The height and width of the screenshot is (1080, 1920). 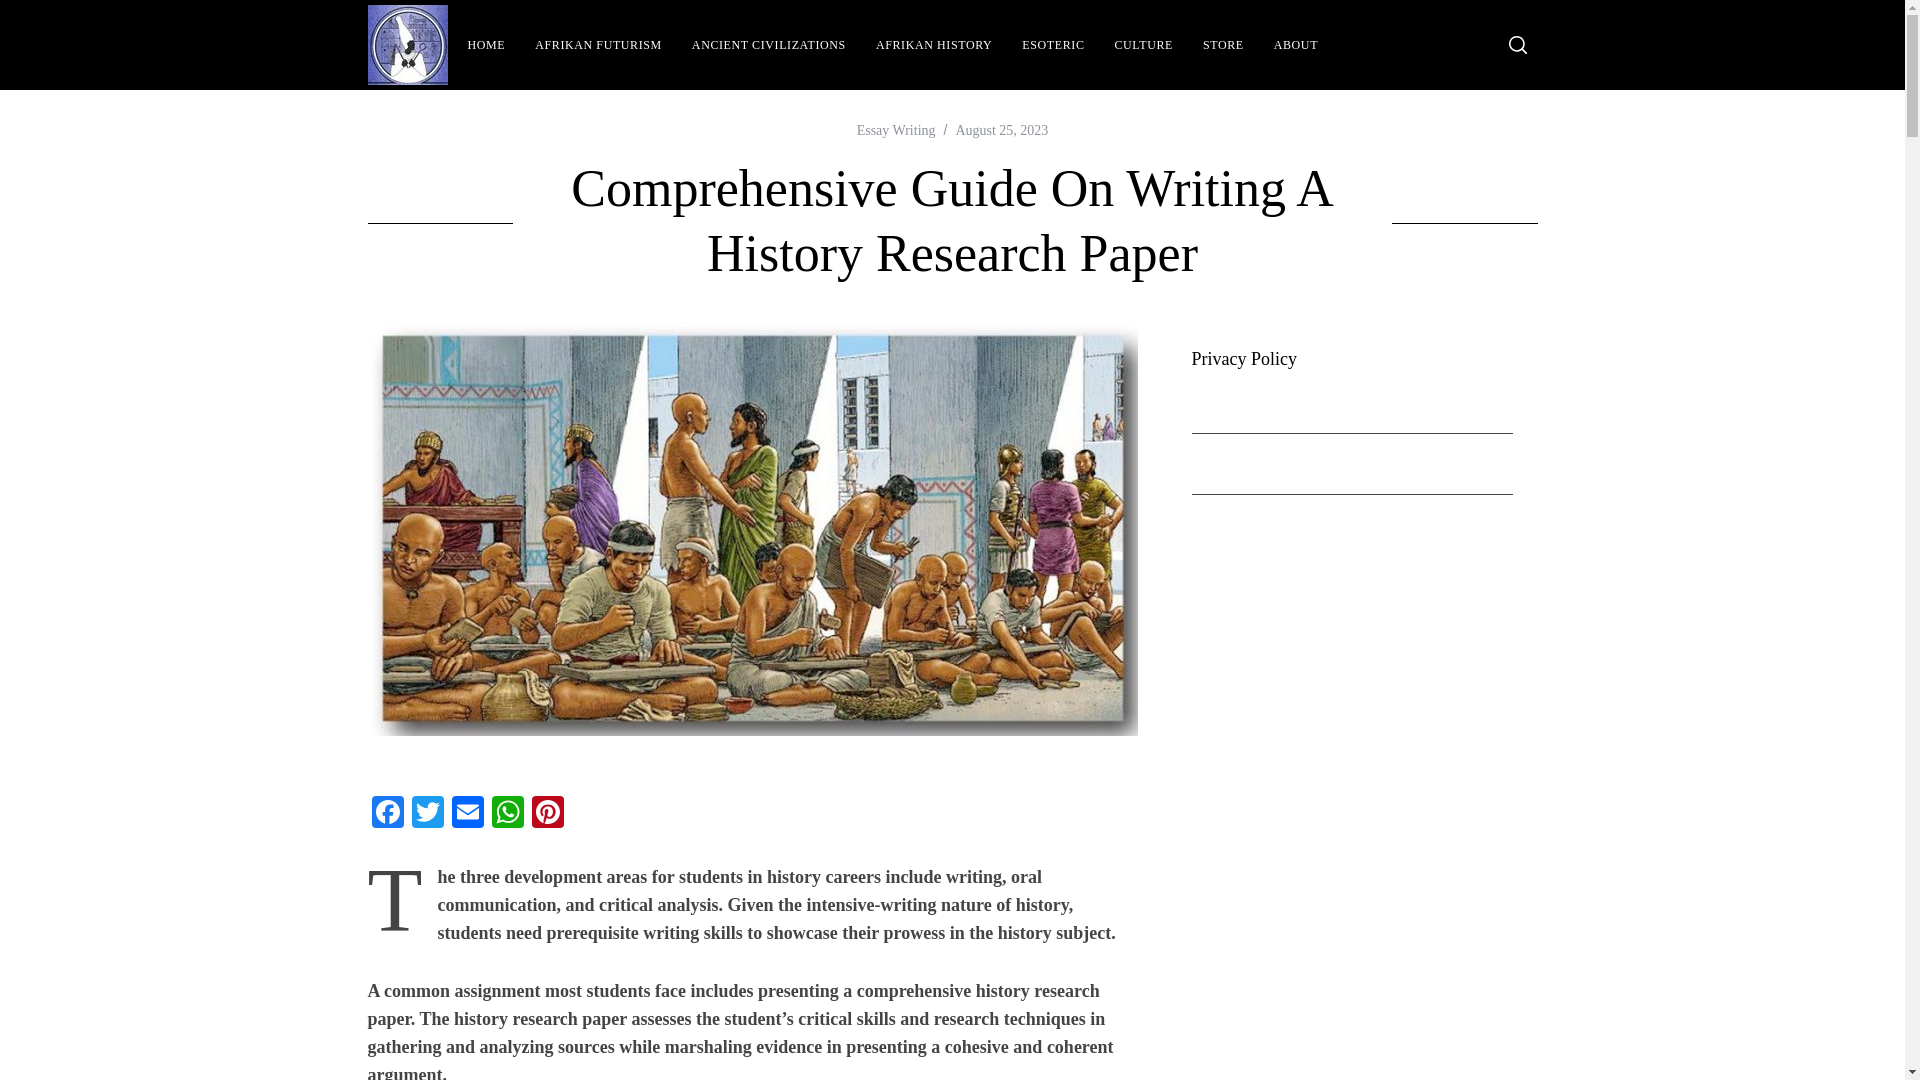 What do you see at coordinates (896, 130) in the screenshot?
I see `Essay Writing` at bounding box center [896, 130].